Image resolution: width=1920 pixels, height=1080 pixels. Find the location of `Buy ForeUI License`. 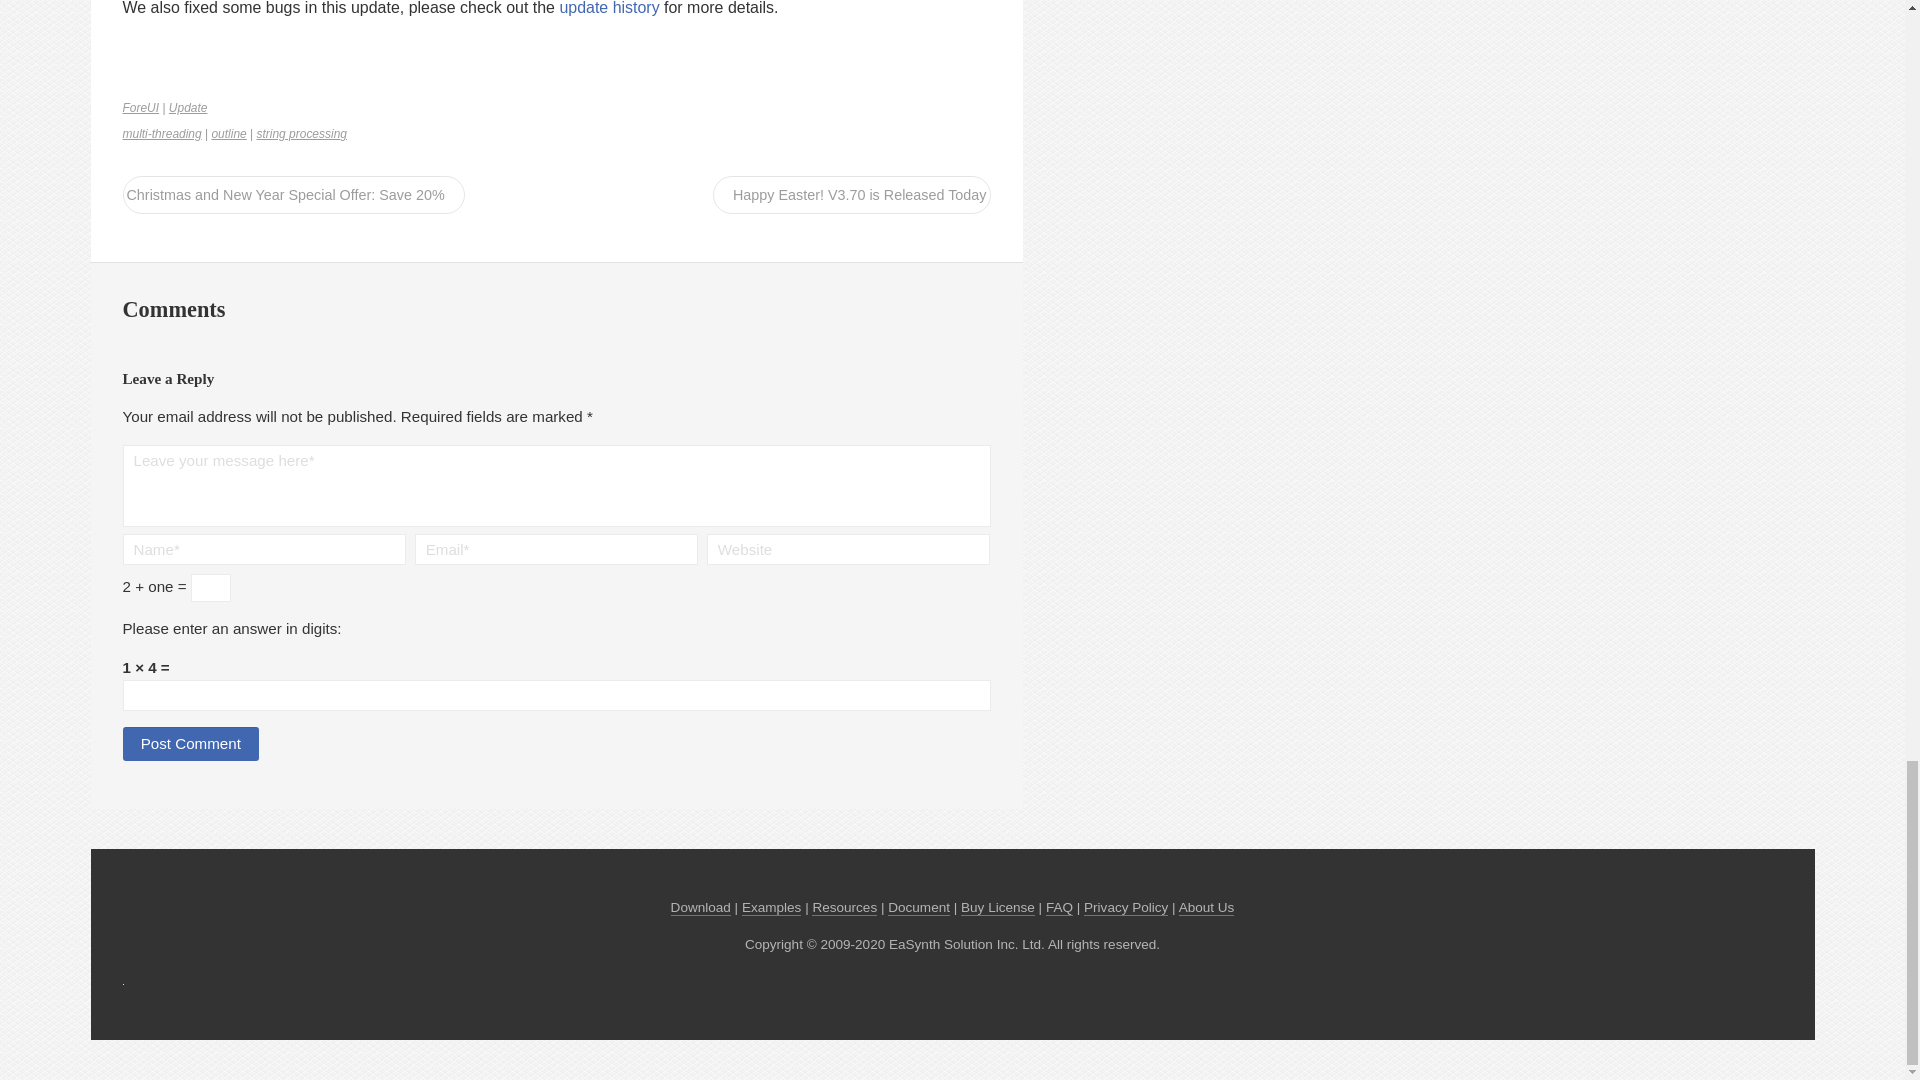

Buy ForeUI License is located at coordinates (998, 907).